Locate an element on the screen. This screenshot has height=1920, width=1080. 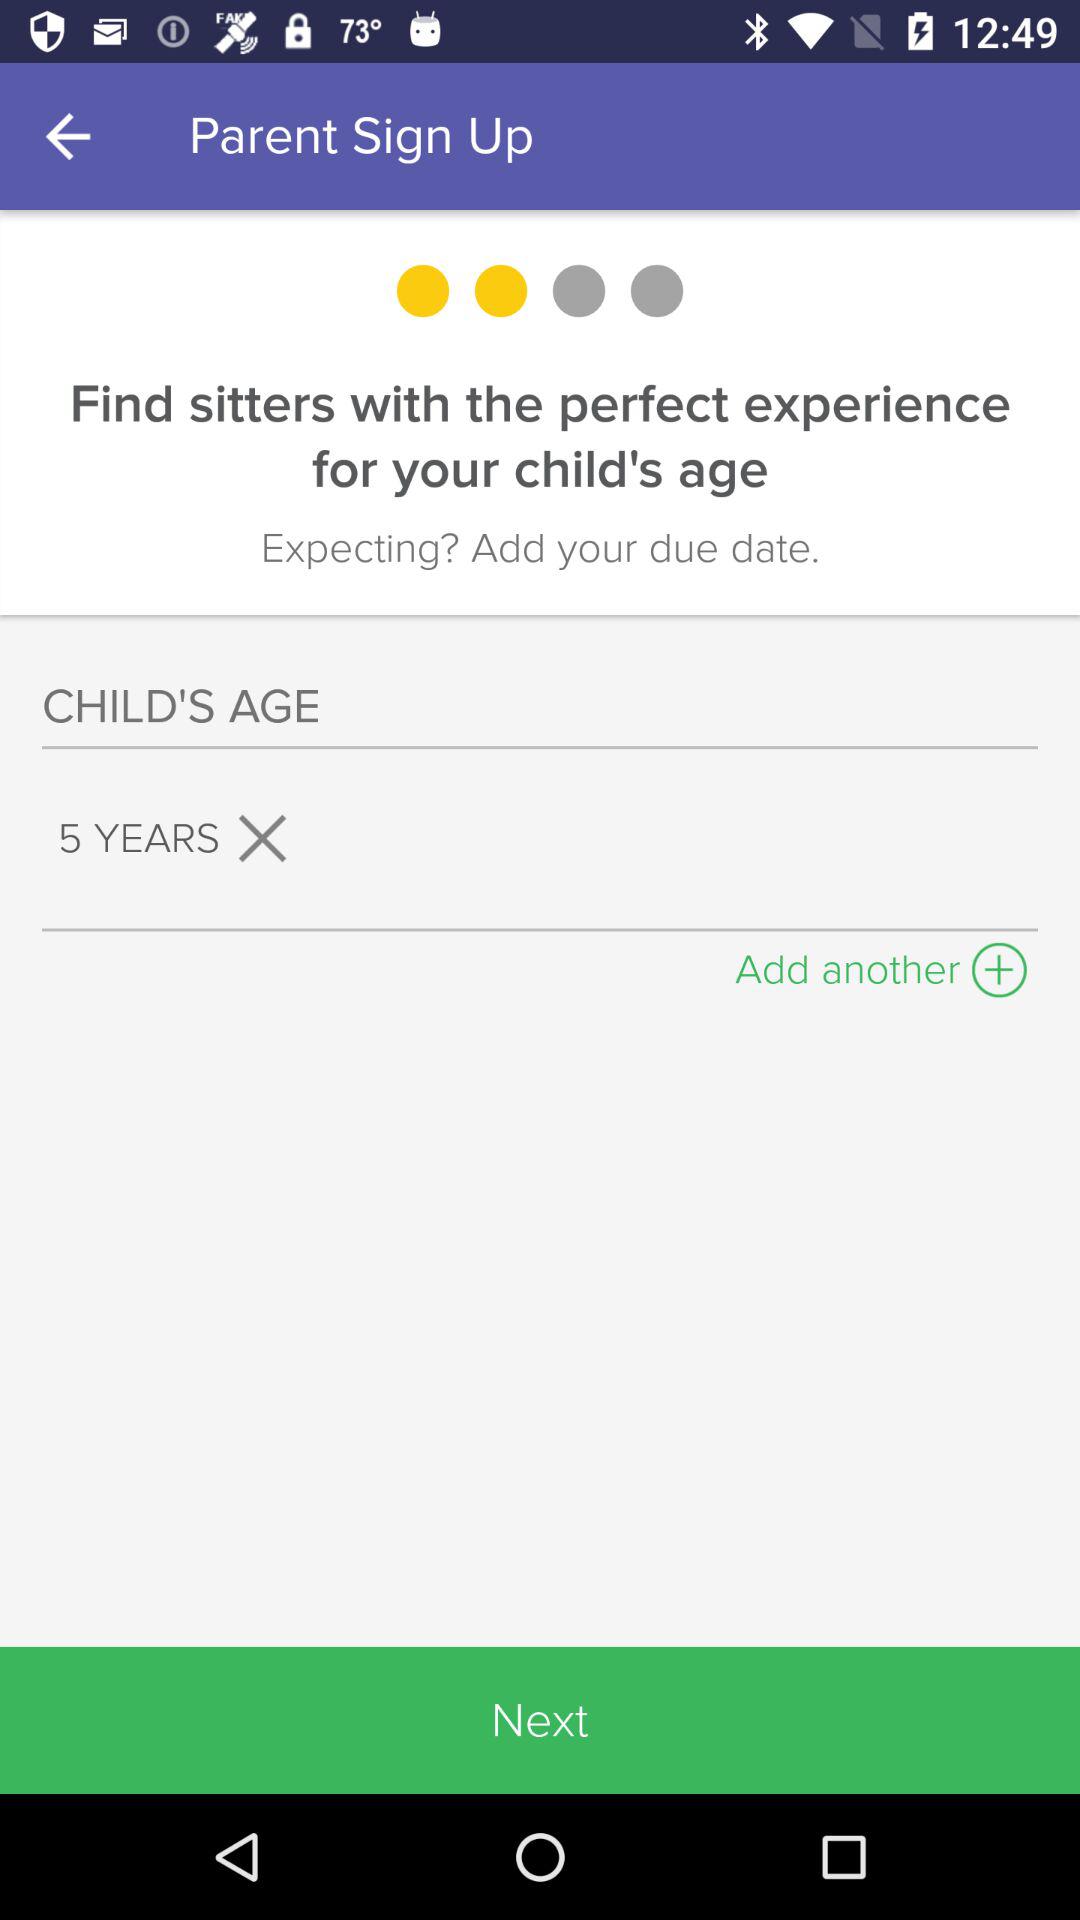
press the item above find sitters with item is located at coordinates (73, 136).